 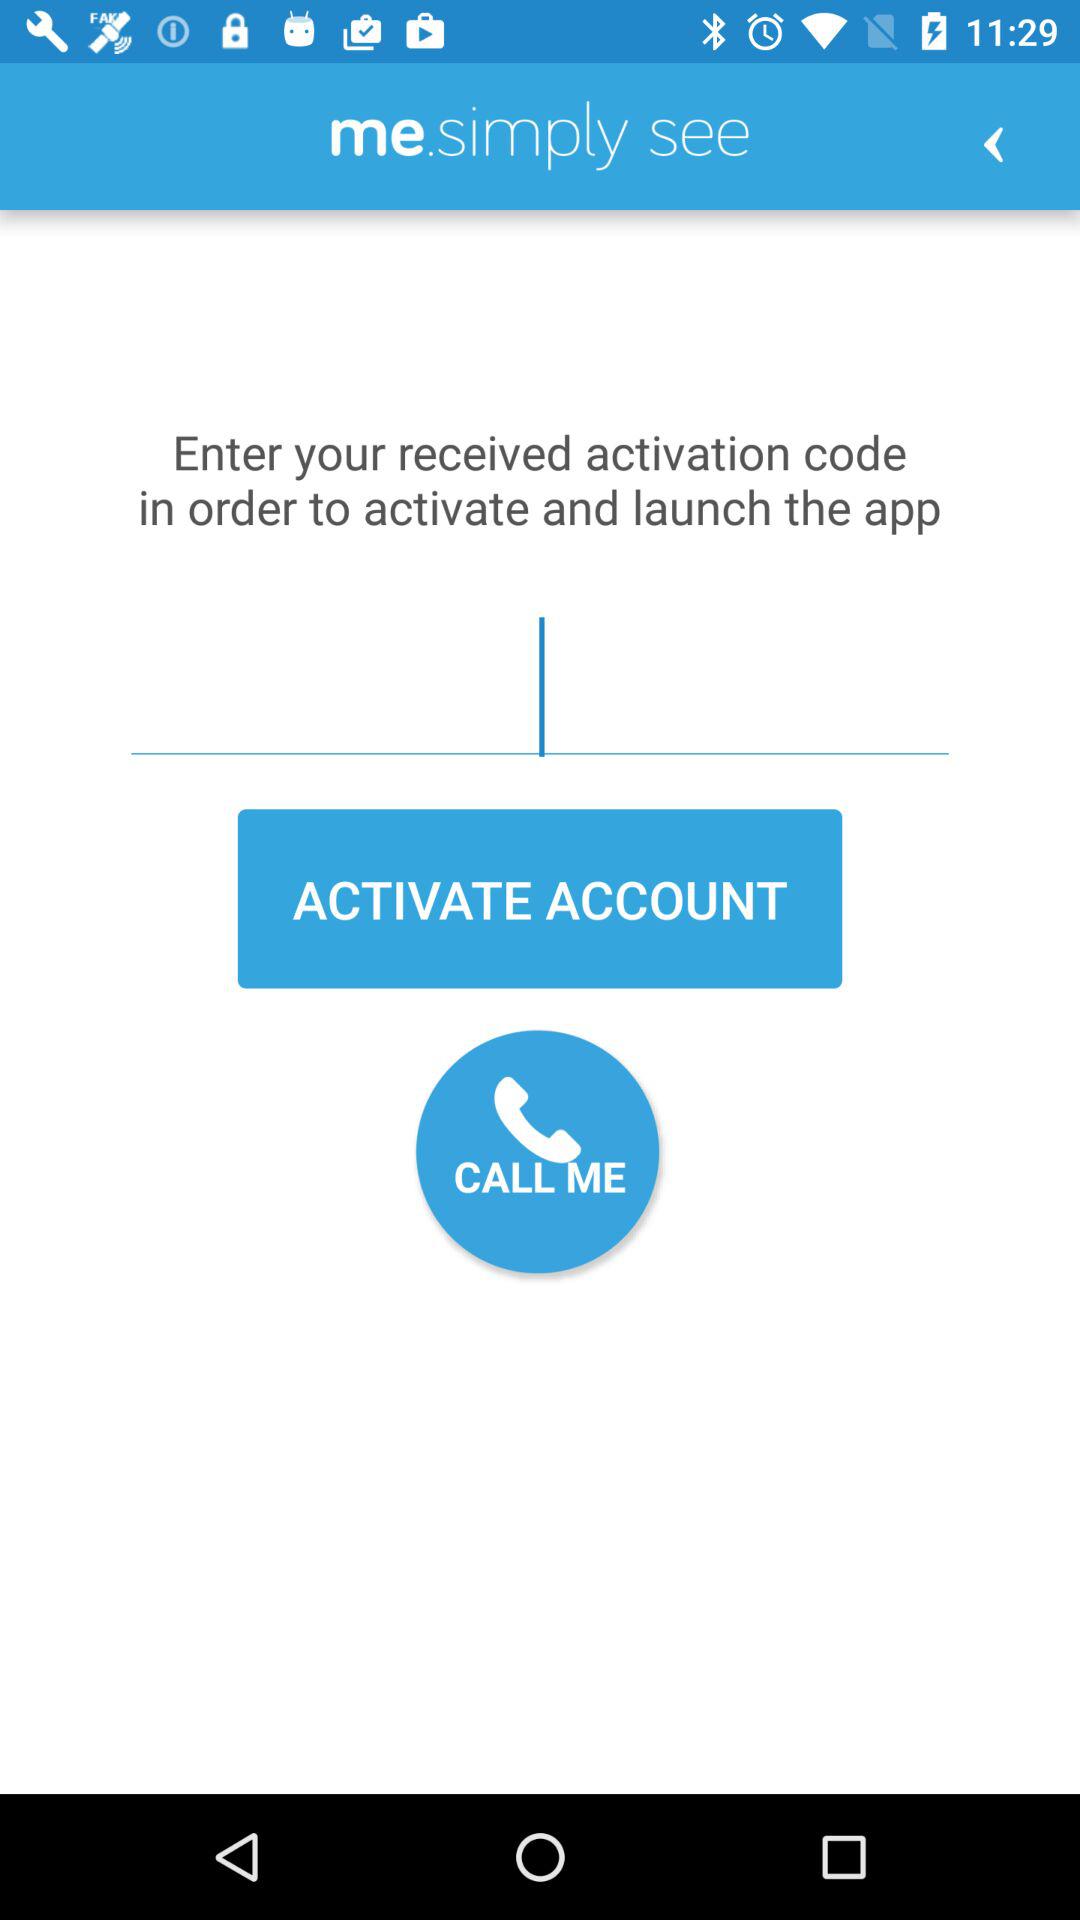 I want to click on click the icon below activate account item, so click(x=540, y=1156).